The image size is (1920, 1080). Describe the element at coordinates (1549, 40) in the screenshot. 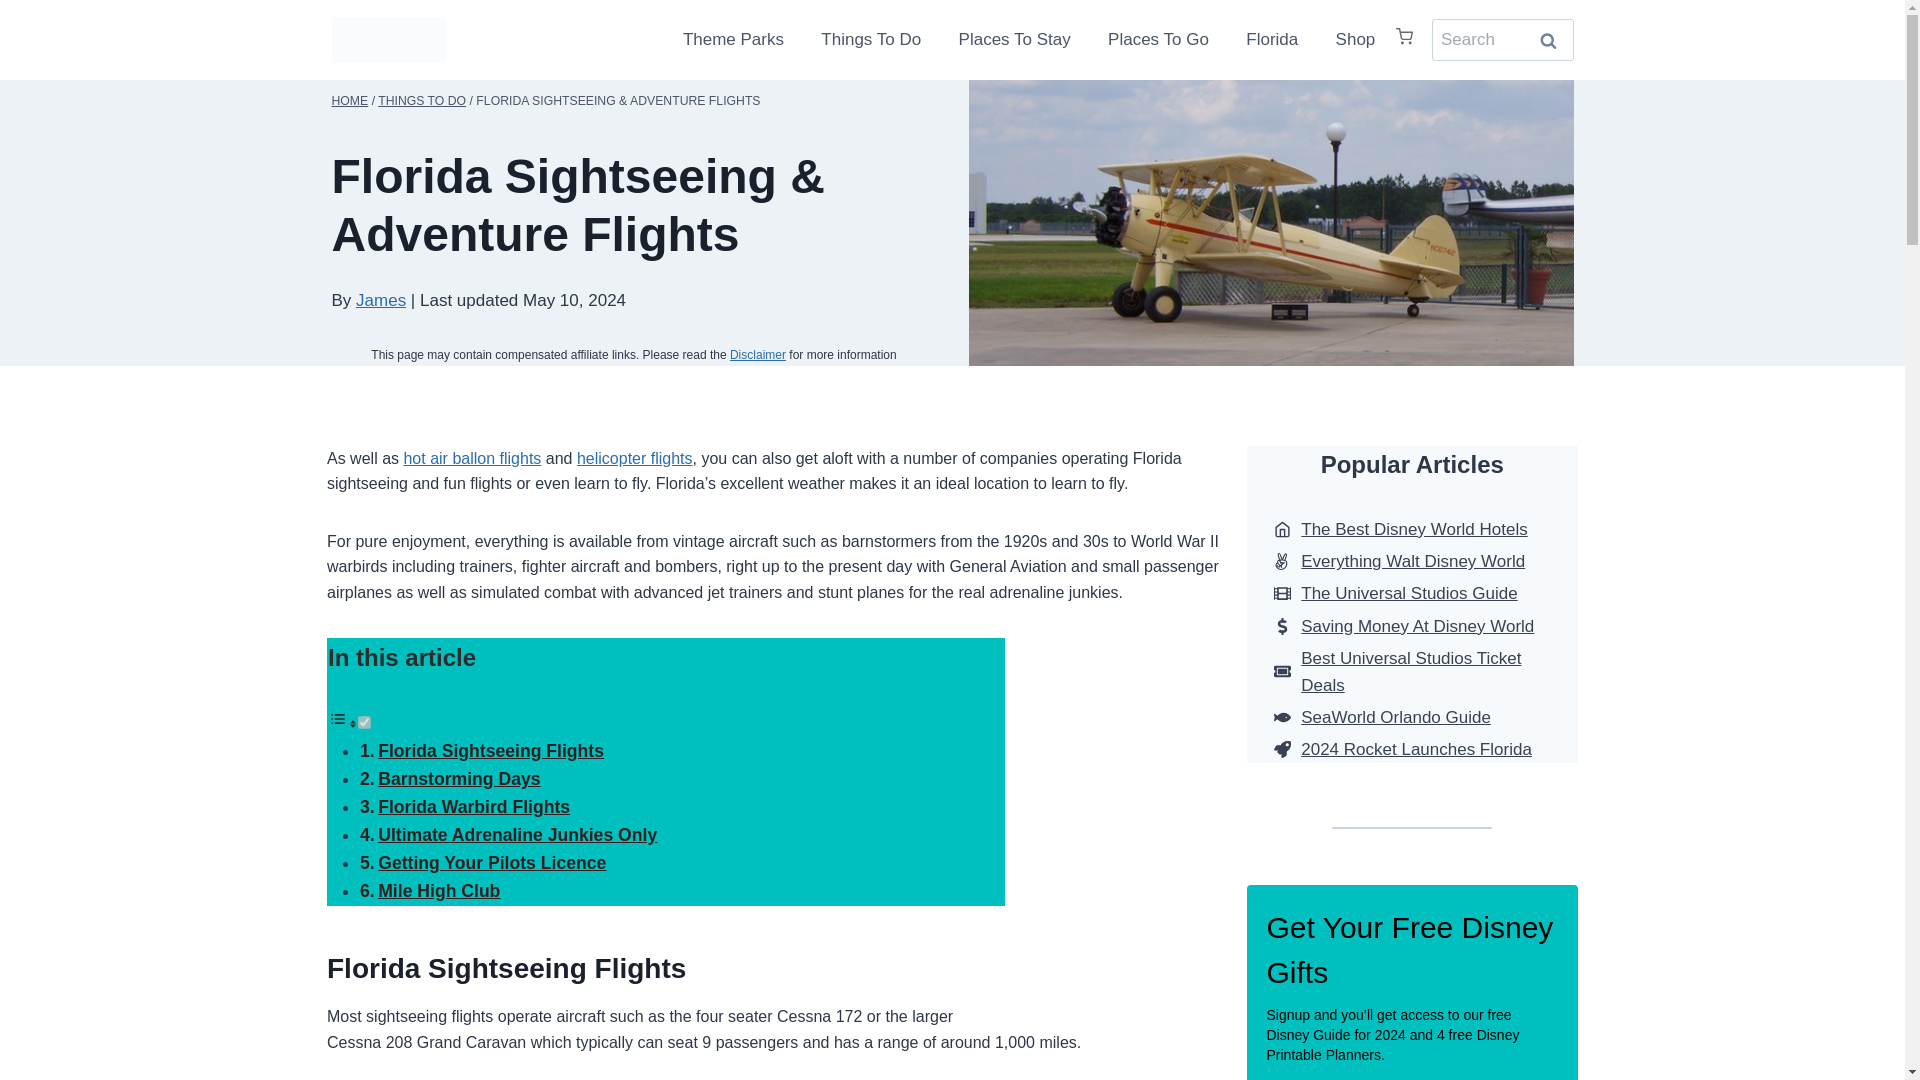

I see `Search` at that location.